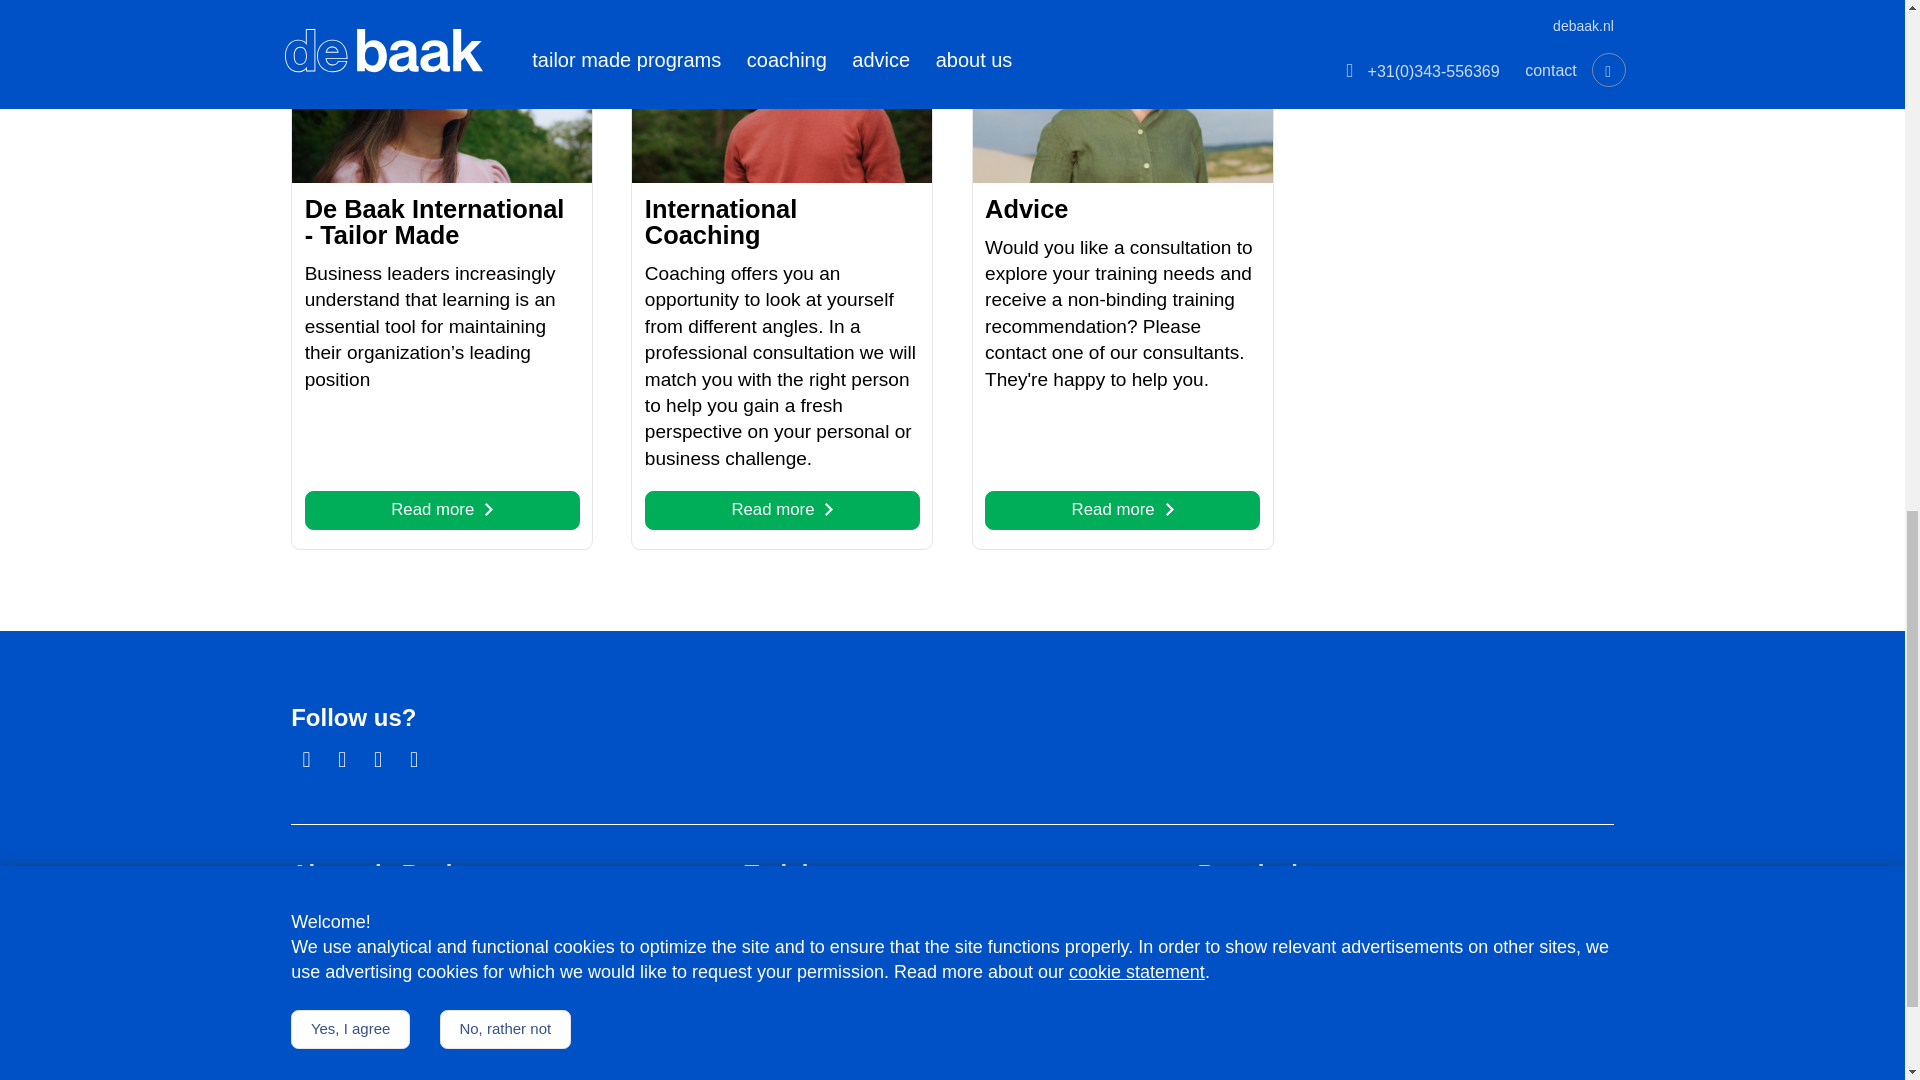  I want to click on Twitter, so click(378, 760).